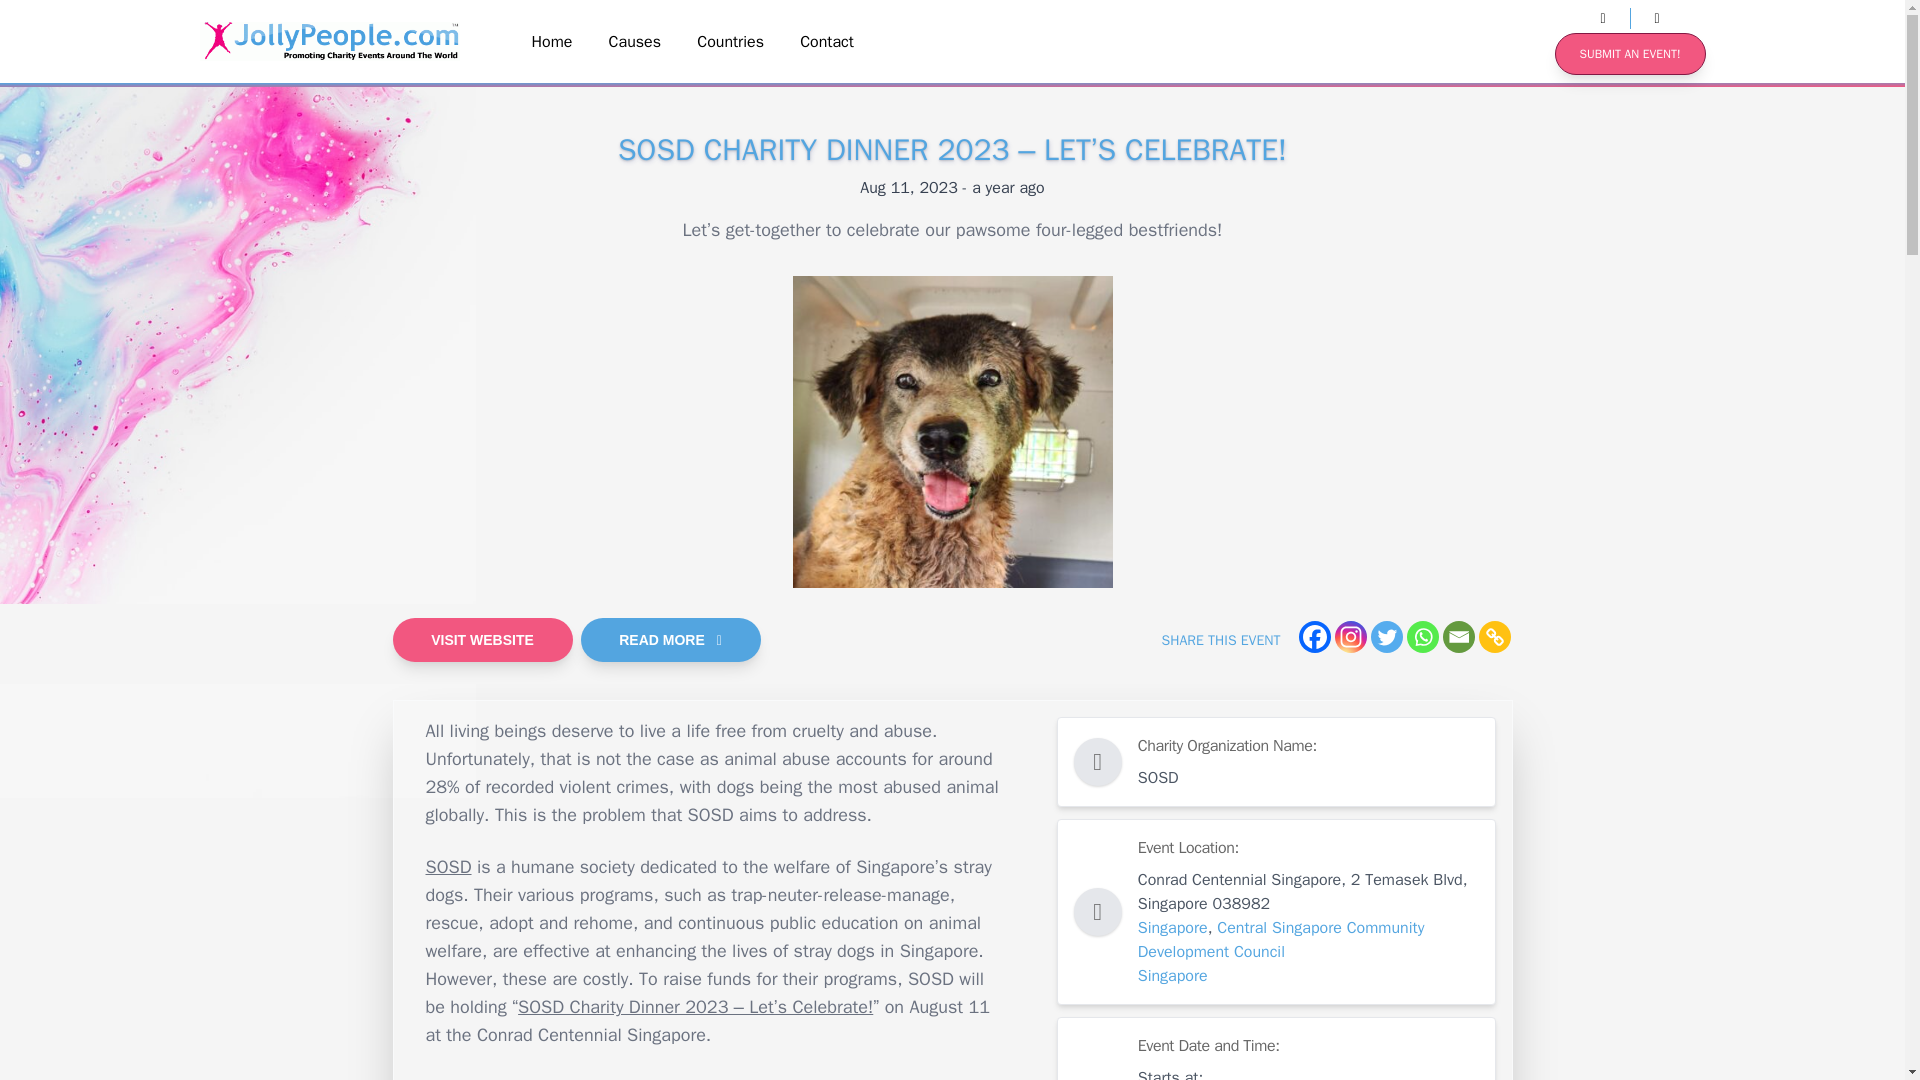 The image size is (1920, 1080). What do you see at coordinates (670, 640) in the screenshot?
I see `READ MORE` at bounding box center [670, 640].